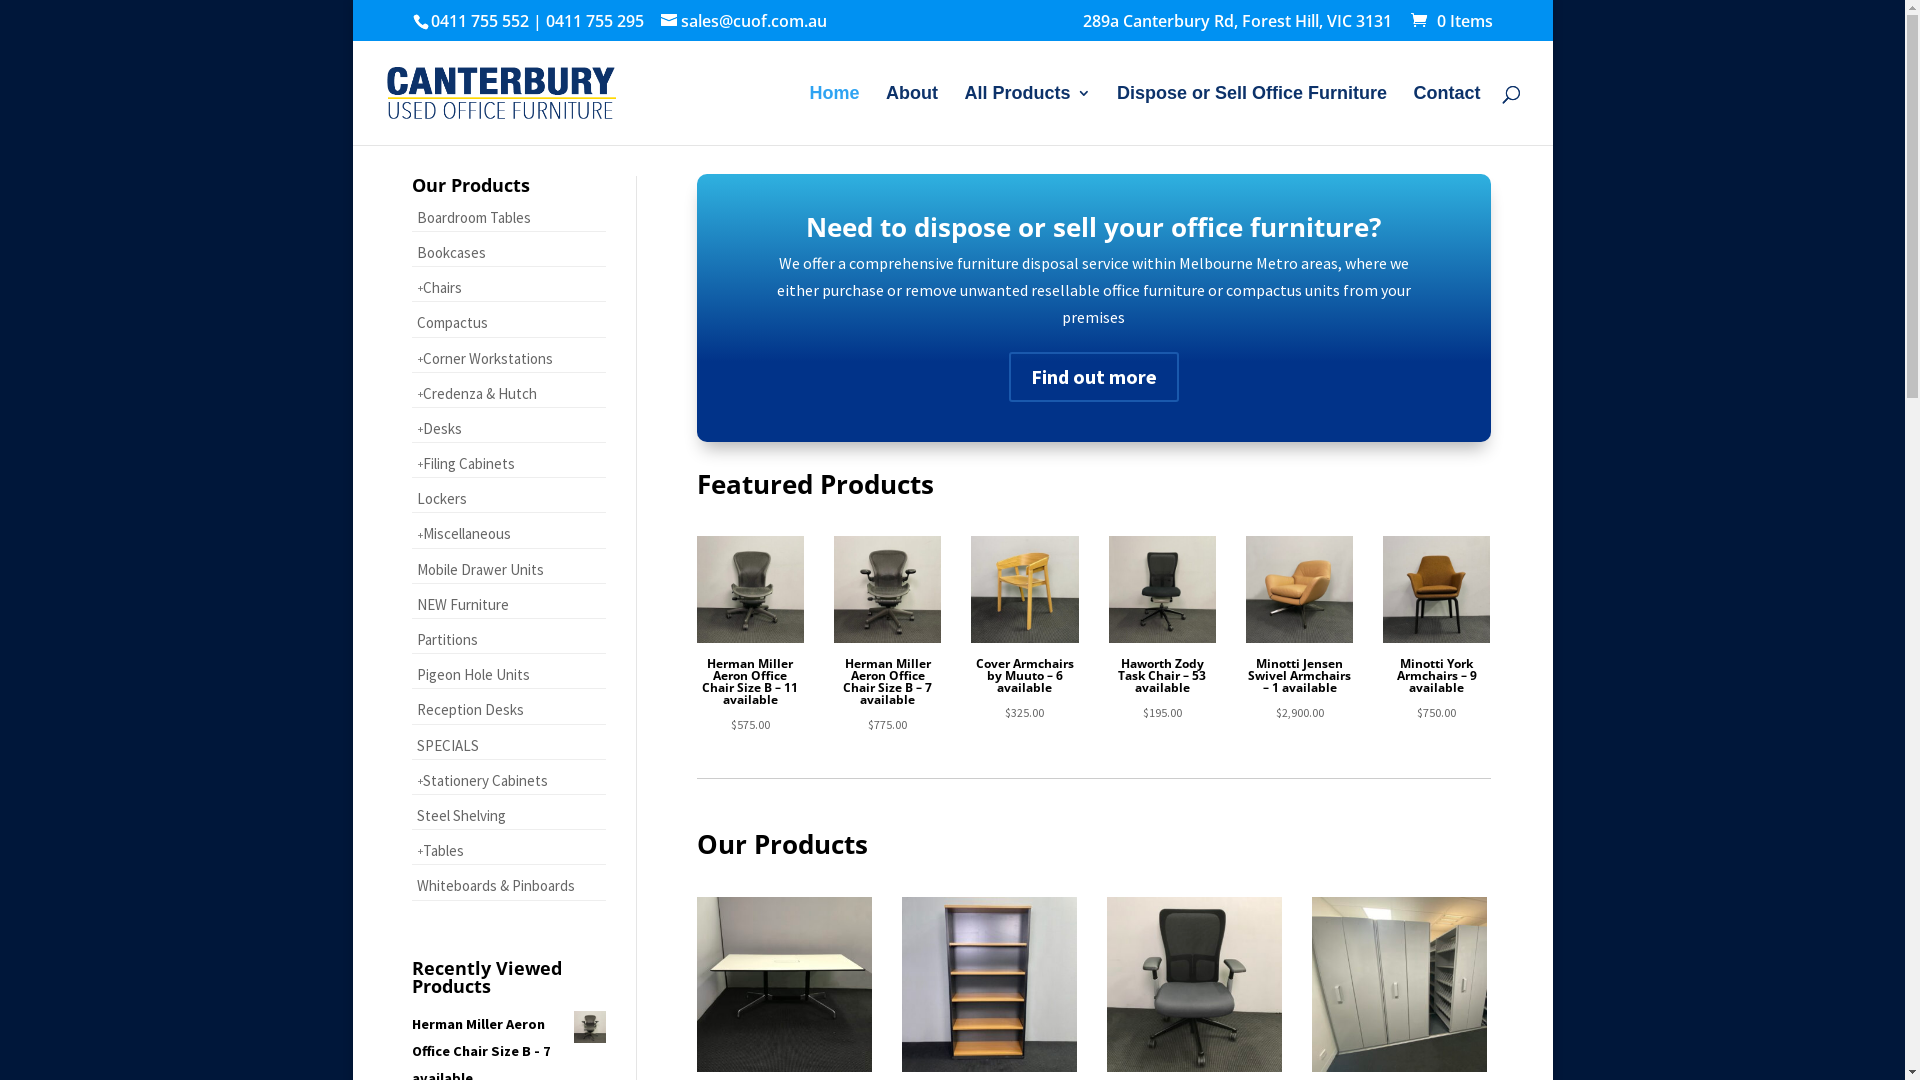 This screenshot has height=1080, width=1920. I want to click on Desks, so click(509, 428).